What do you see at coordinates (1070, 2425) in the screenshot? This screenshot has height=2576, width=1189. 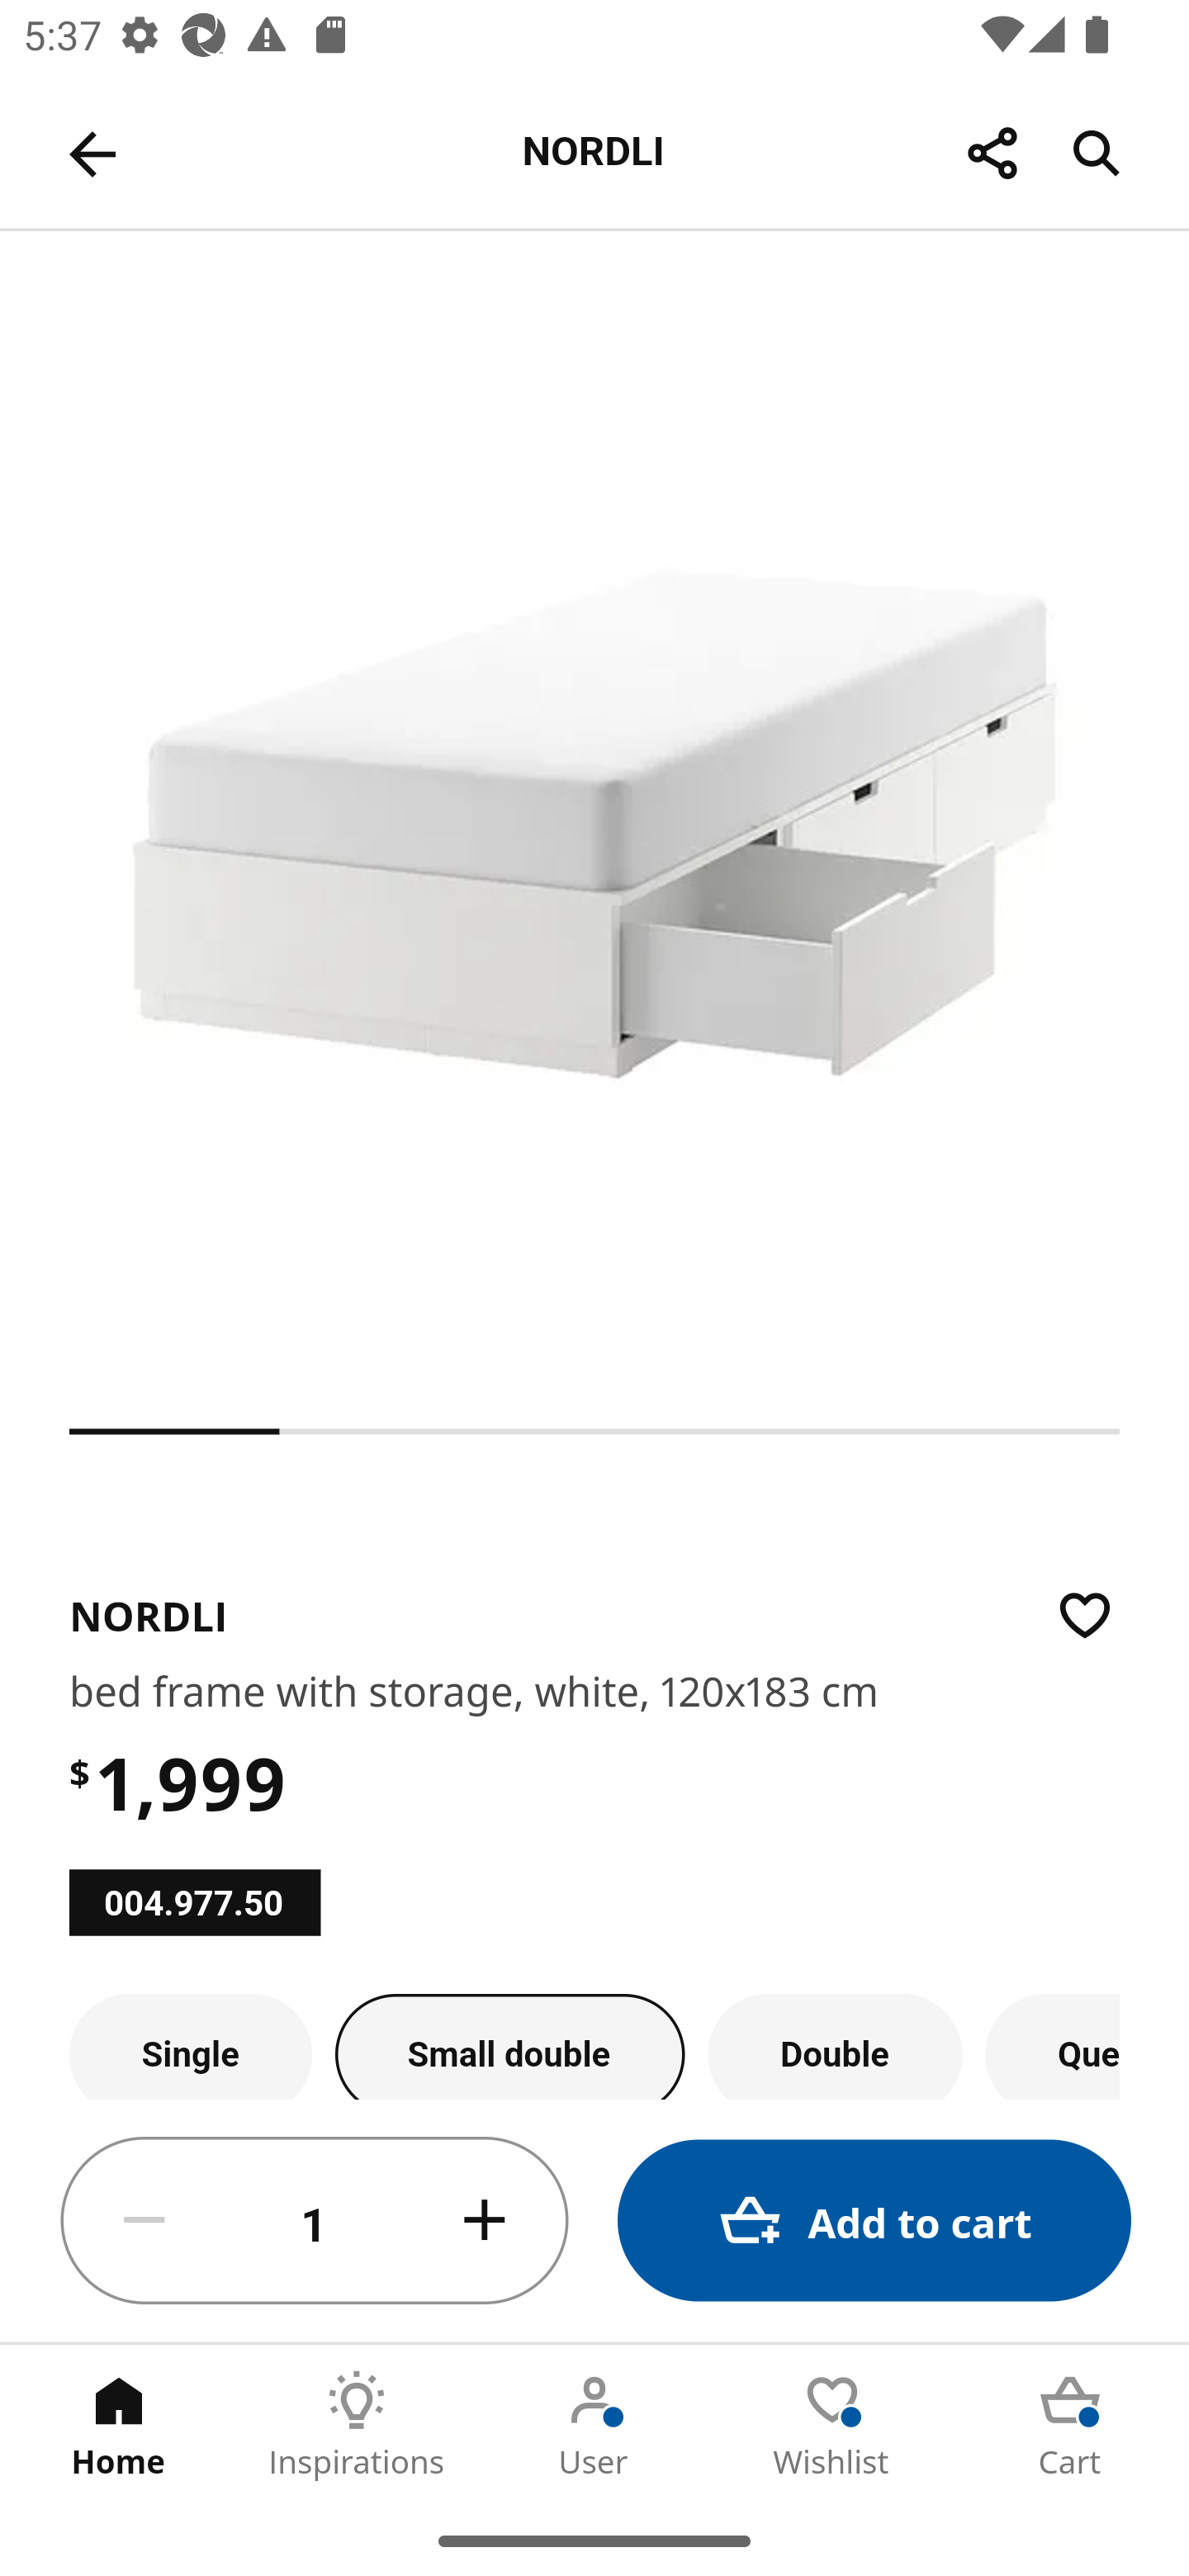 I see `Cart
Tab 5 of 5` at bounding box center [1070, 2425].